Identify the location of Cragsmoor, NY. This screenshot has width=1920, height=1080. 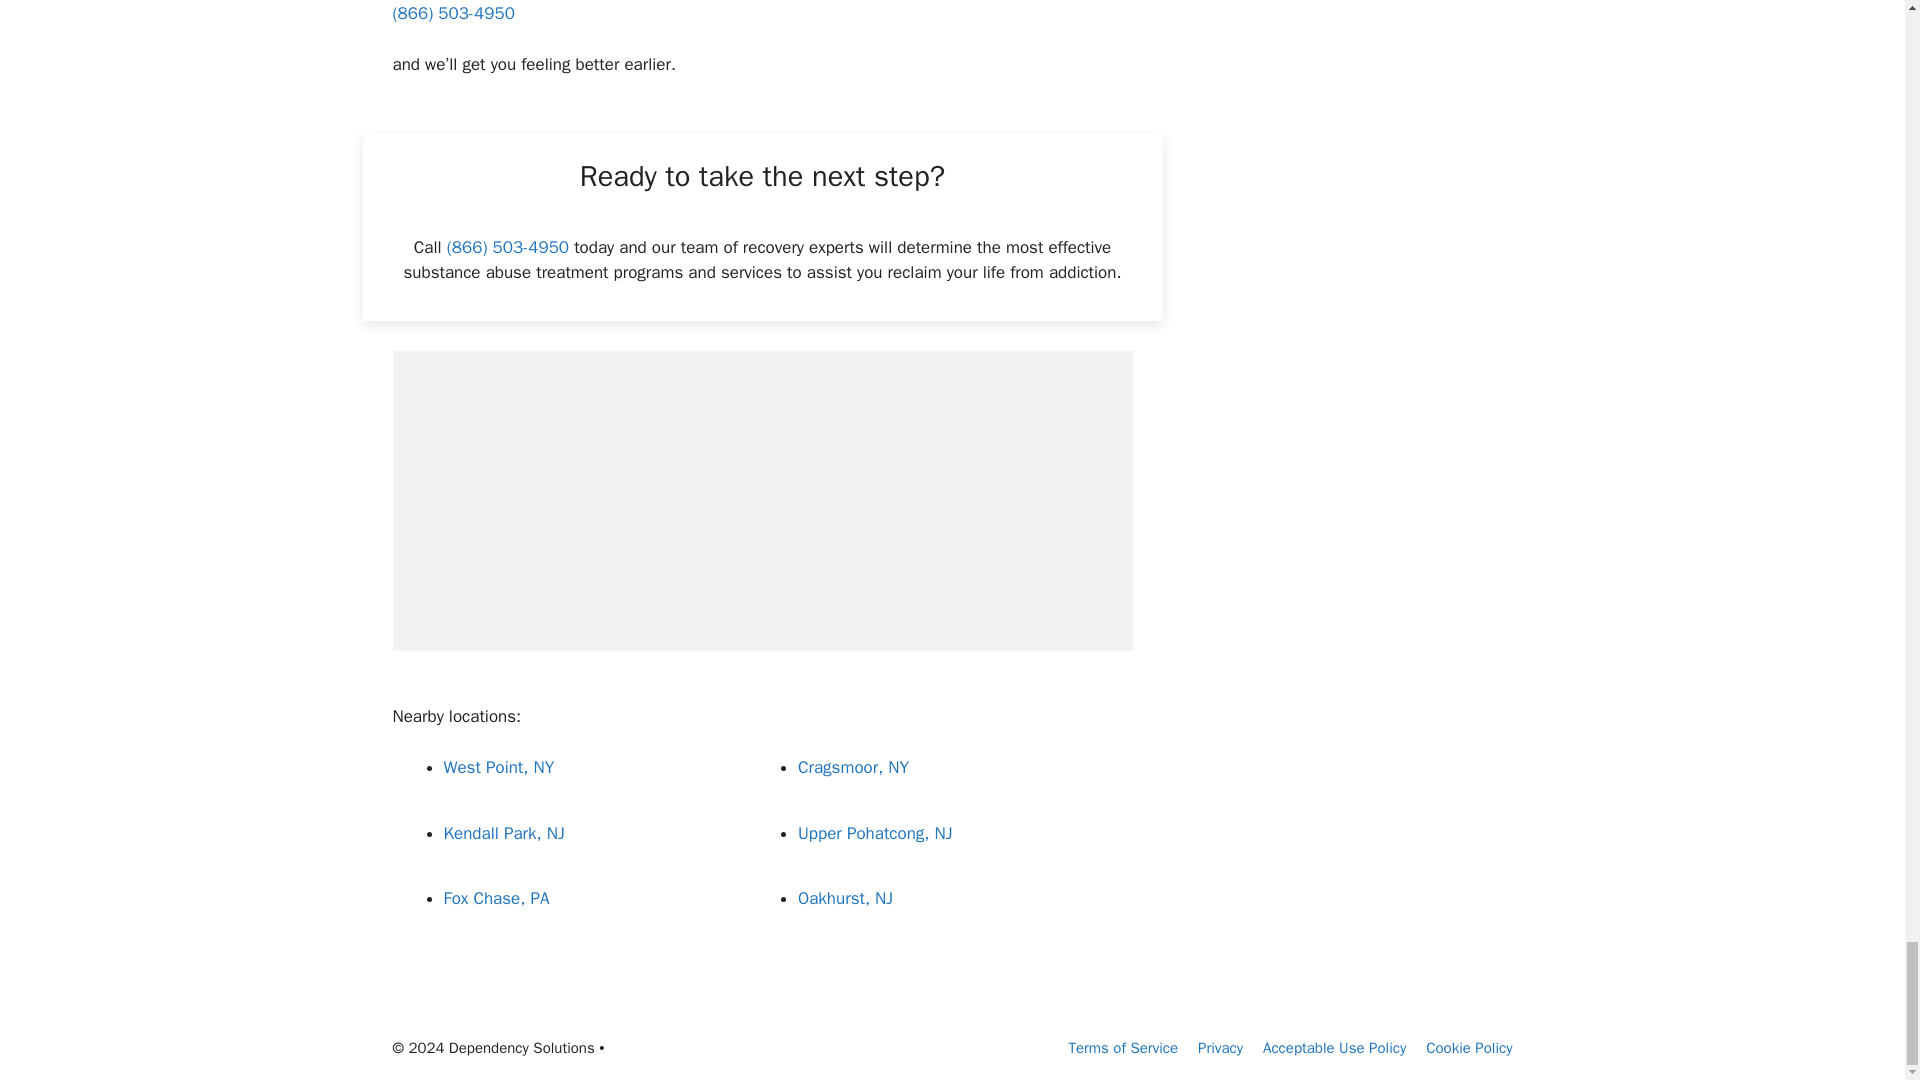
(853, 767).